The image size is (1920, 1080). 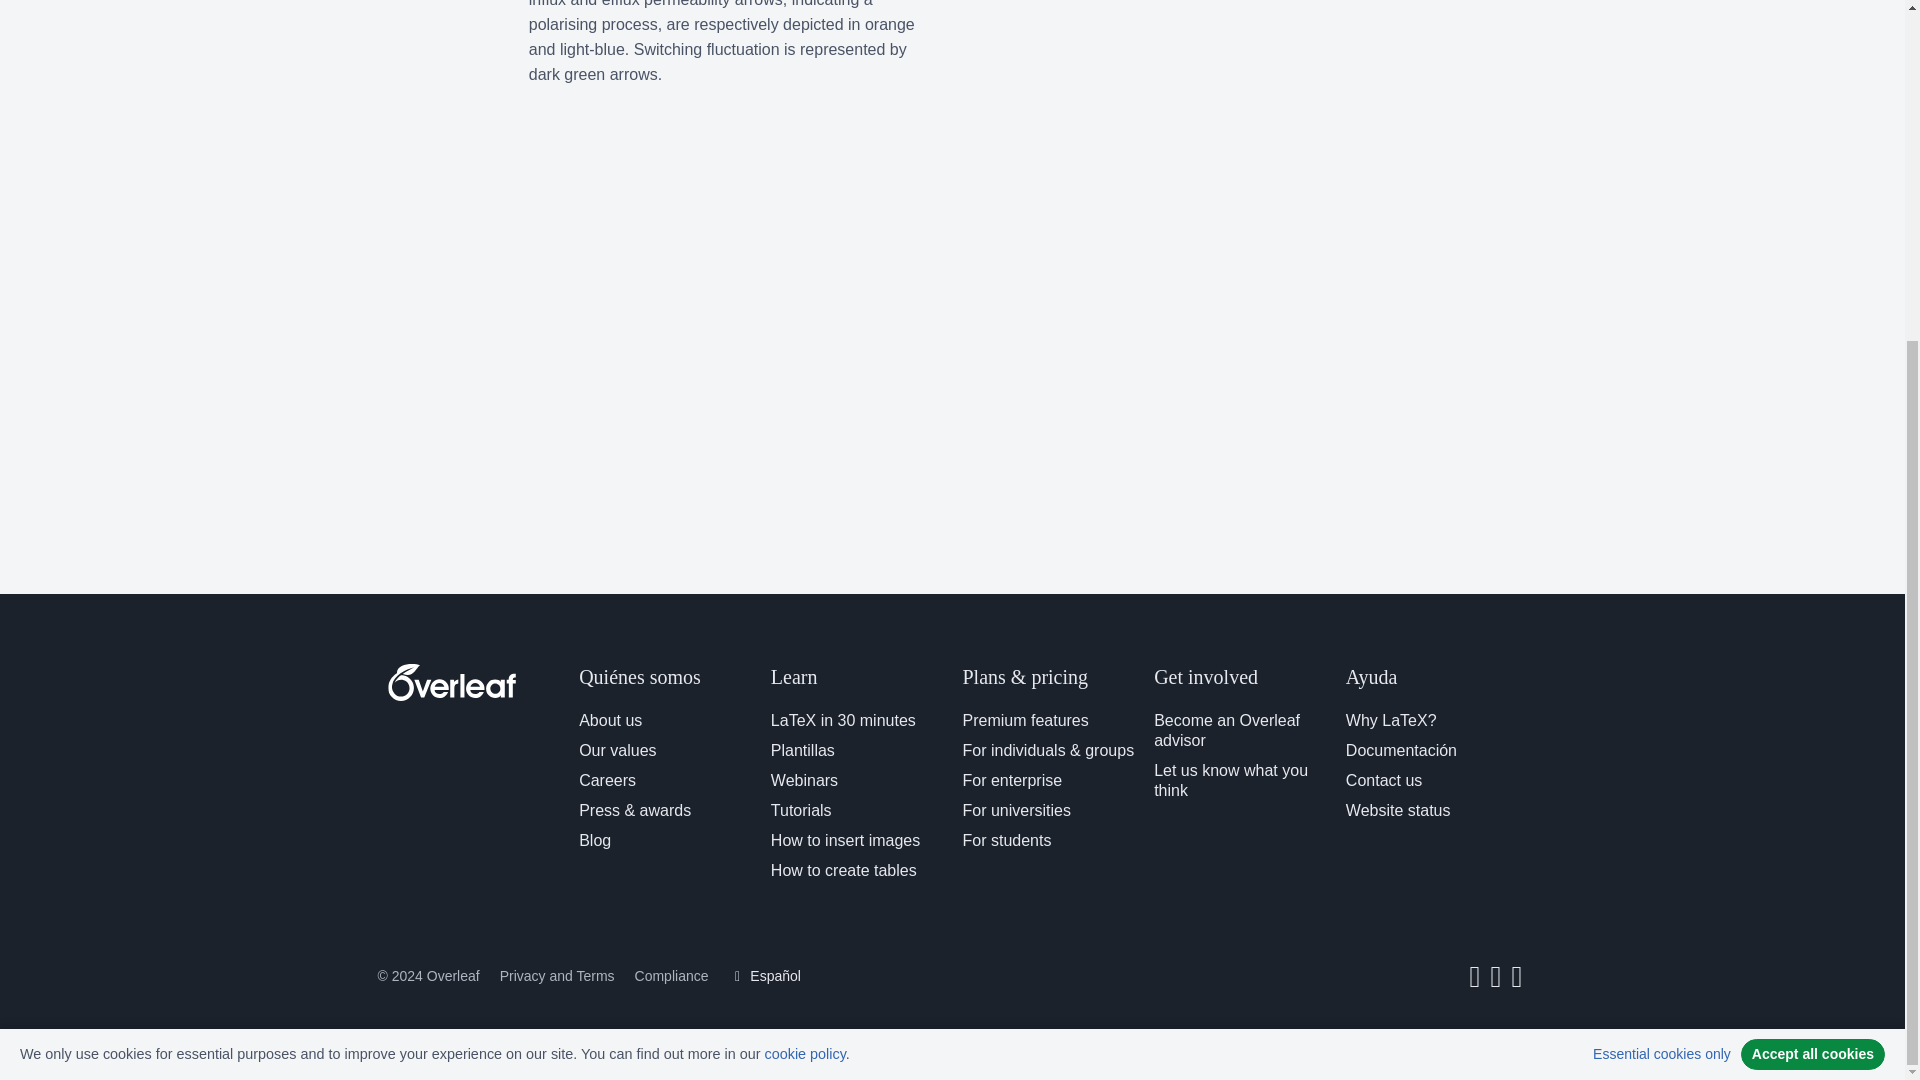 What do you see at coordinates (803, 750) in the screenshot?
I see `Plantillas` at bounding box center [803, 750].